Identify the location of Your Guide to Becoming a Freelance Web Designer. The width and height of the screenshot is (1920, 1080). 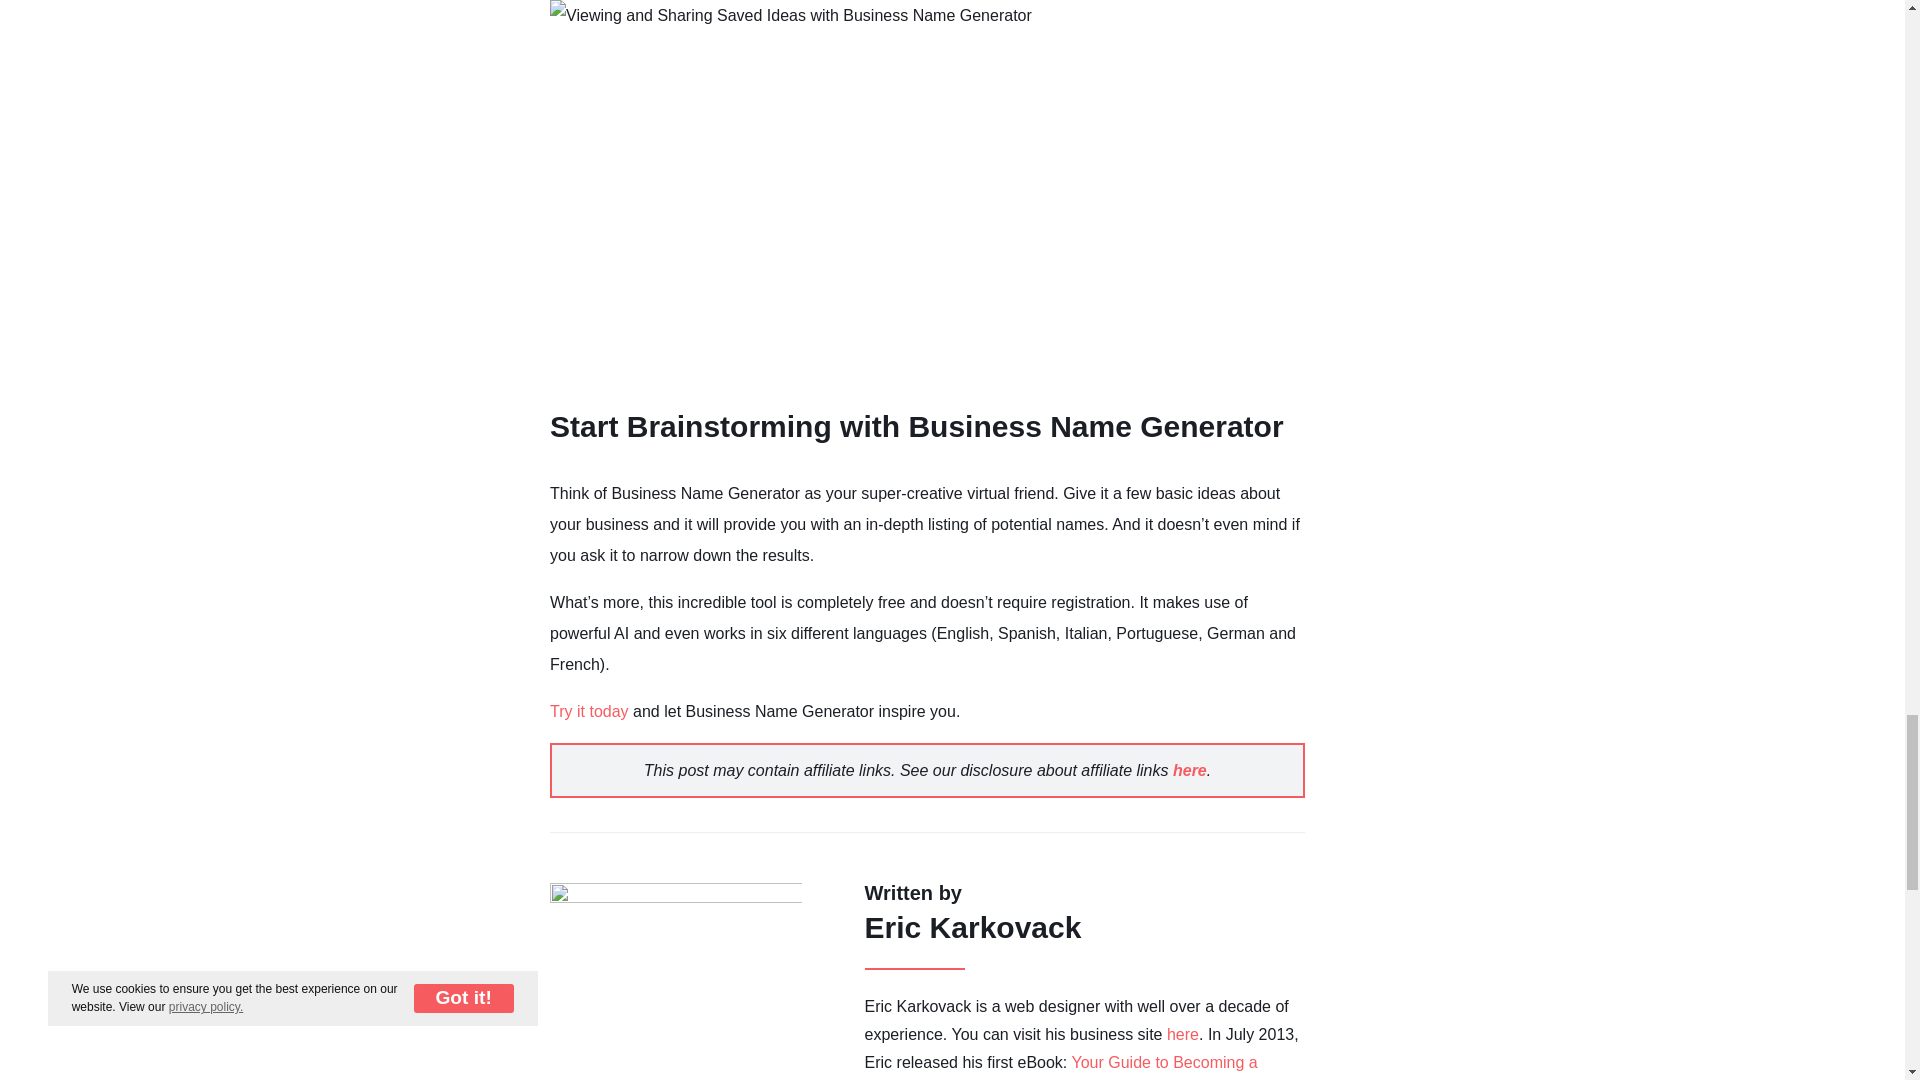
(1061, 1067).